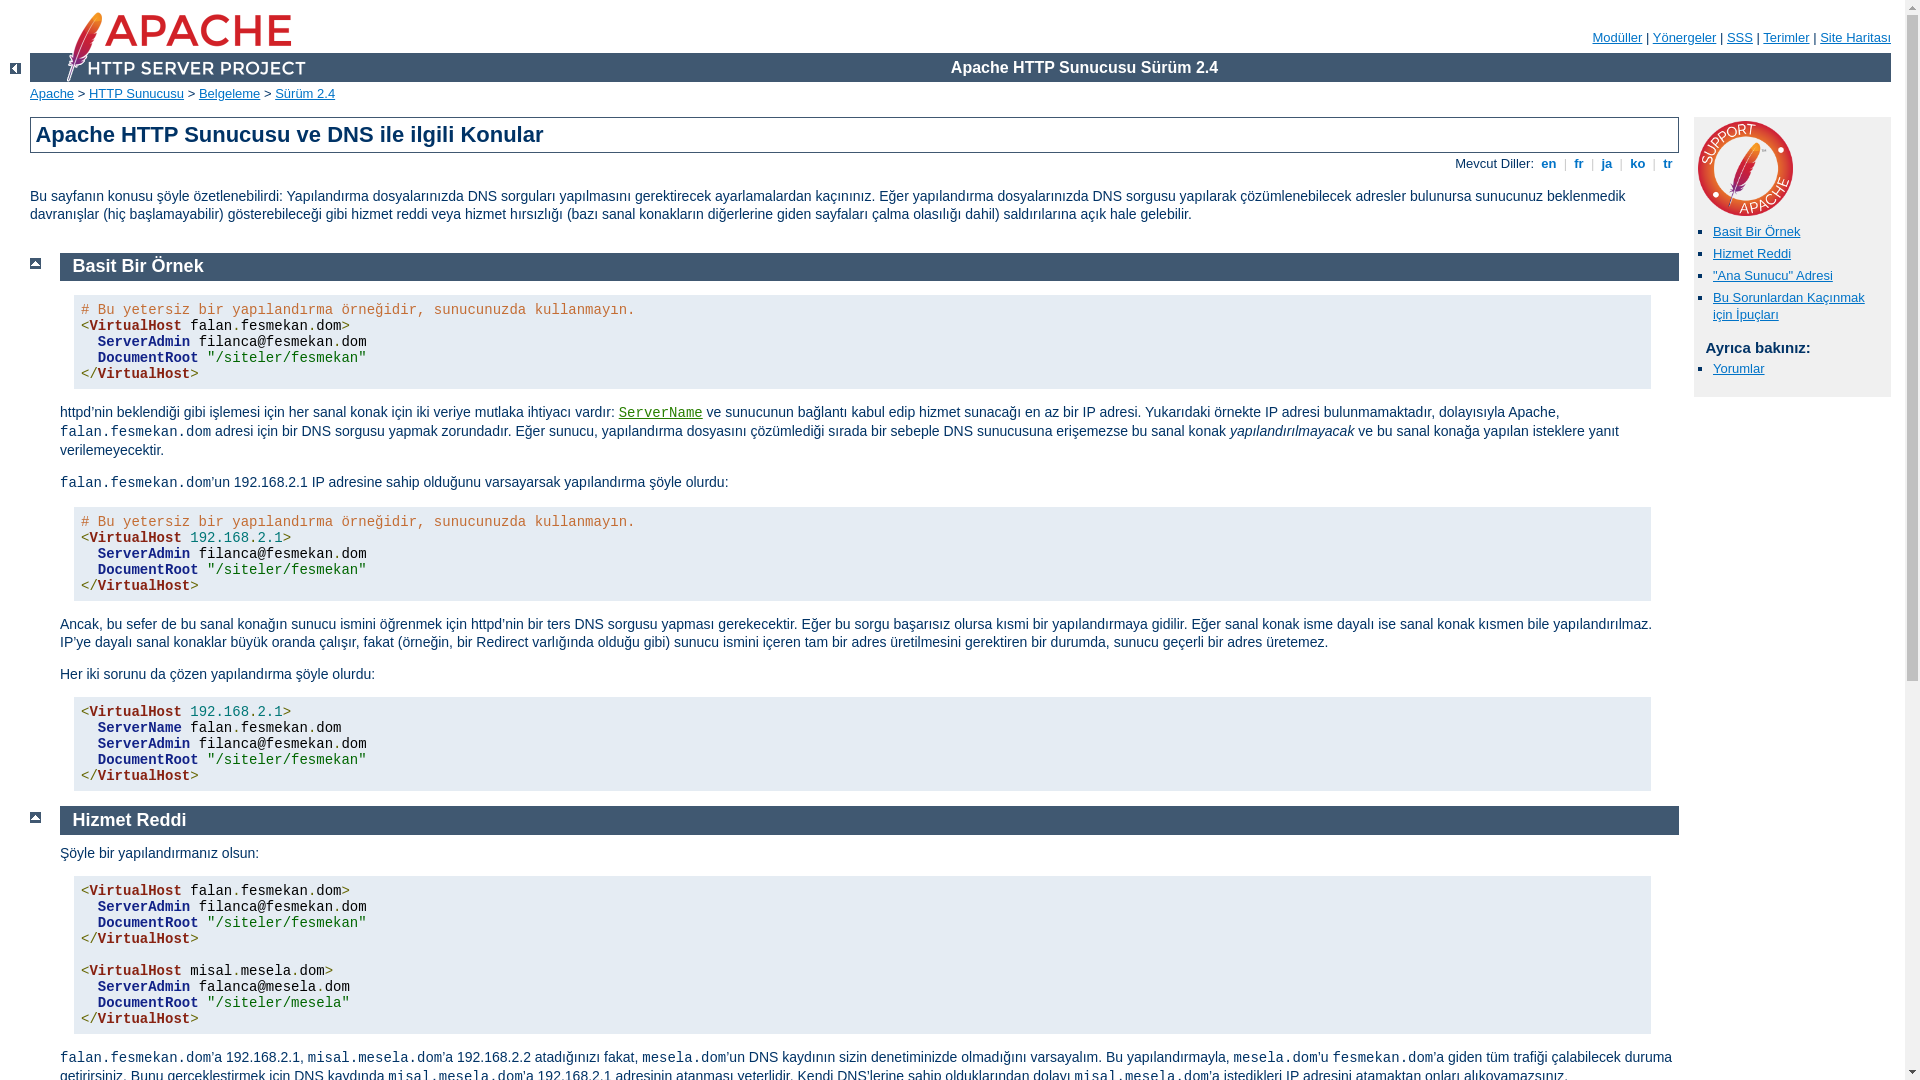 This screenshot has height=1080, width=1920. I want to click on ServerName, so click(661, 413).